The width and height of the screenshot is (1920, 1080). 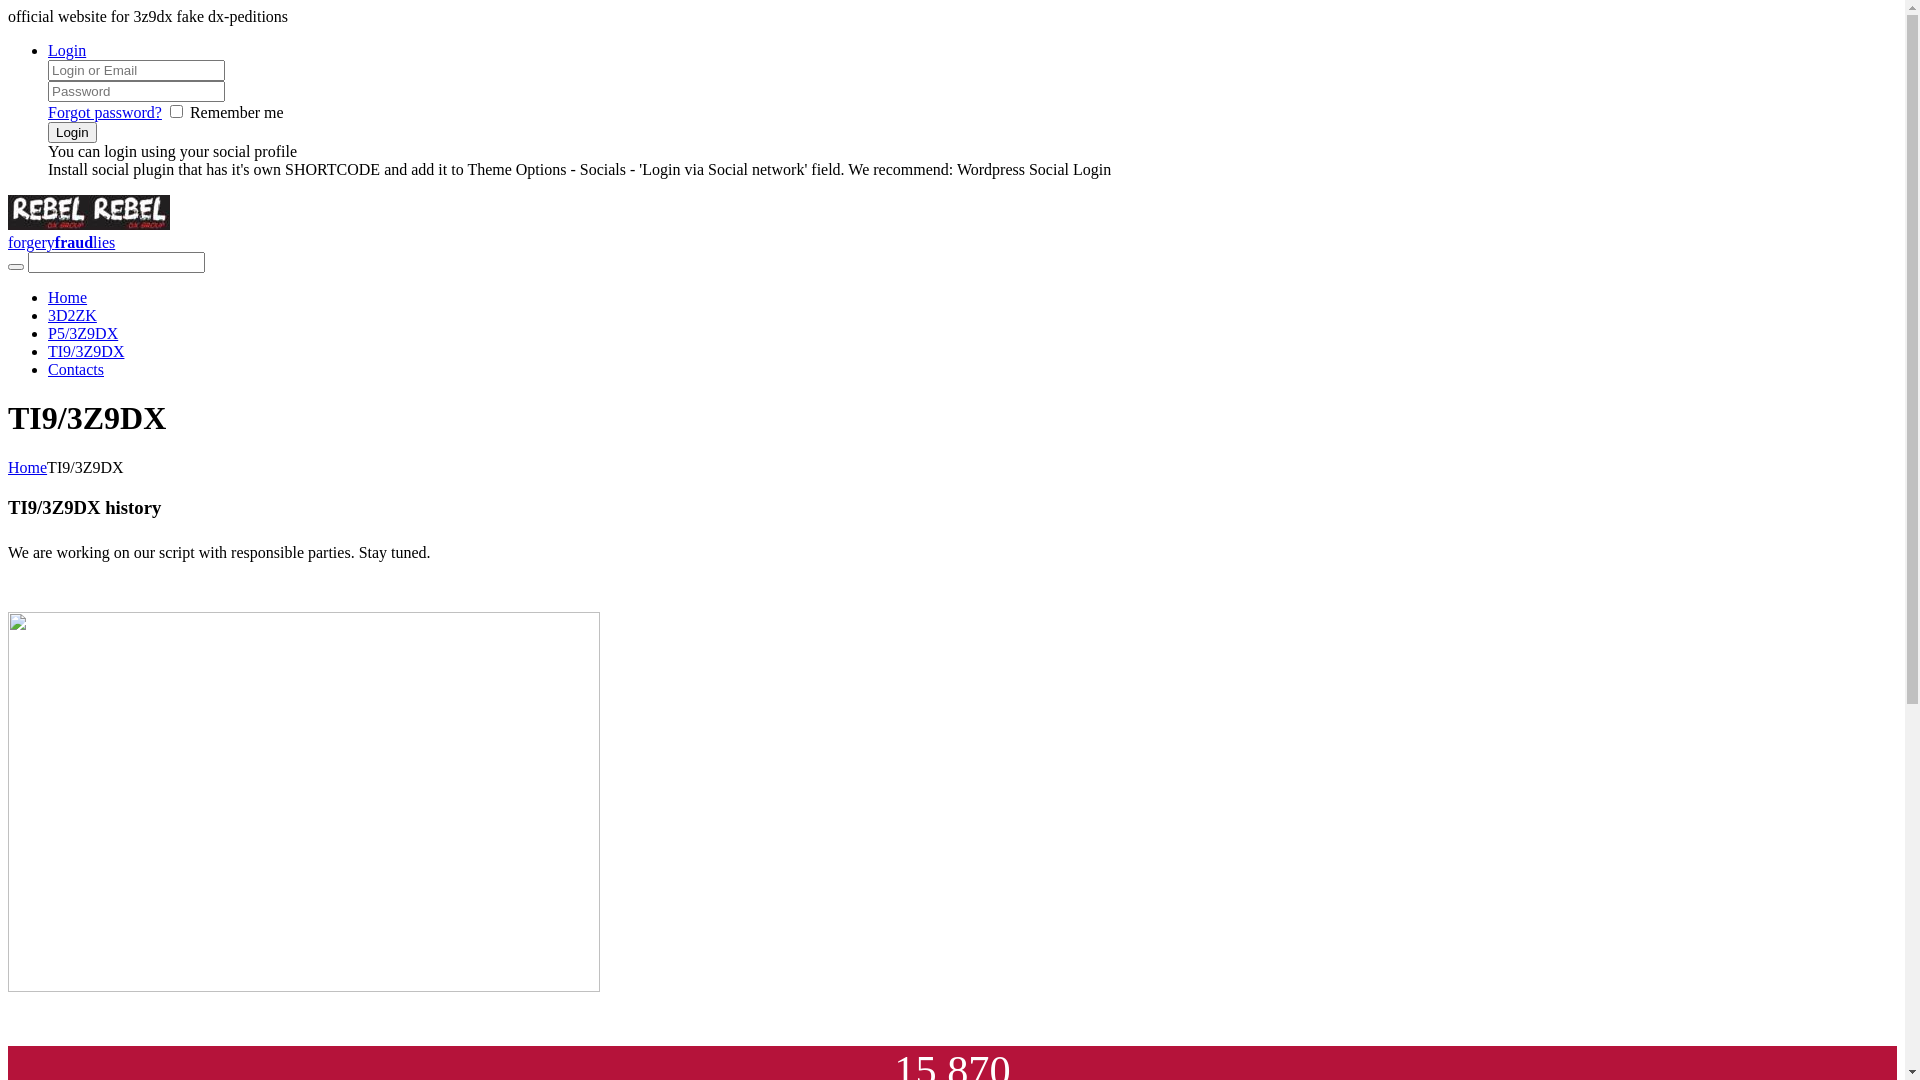 I want to click on Login, so click(x=72, y=132).